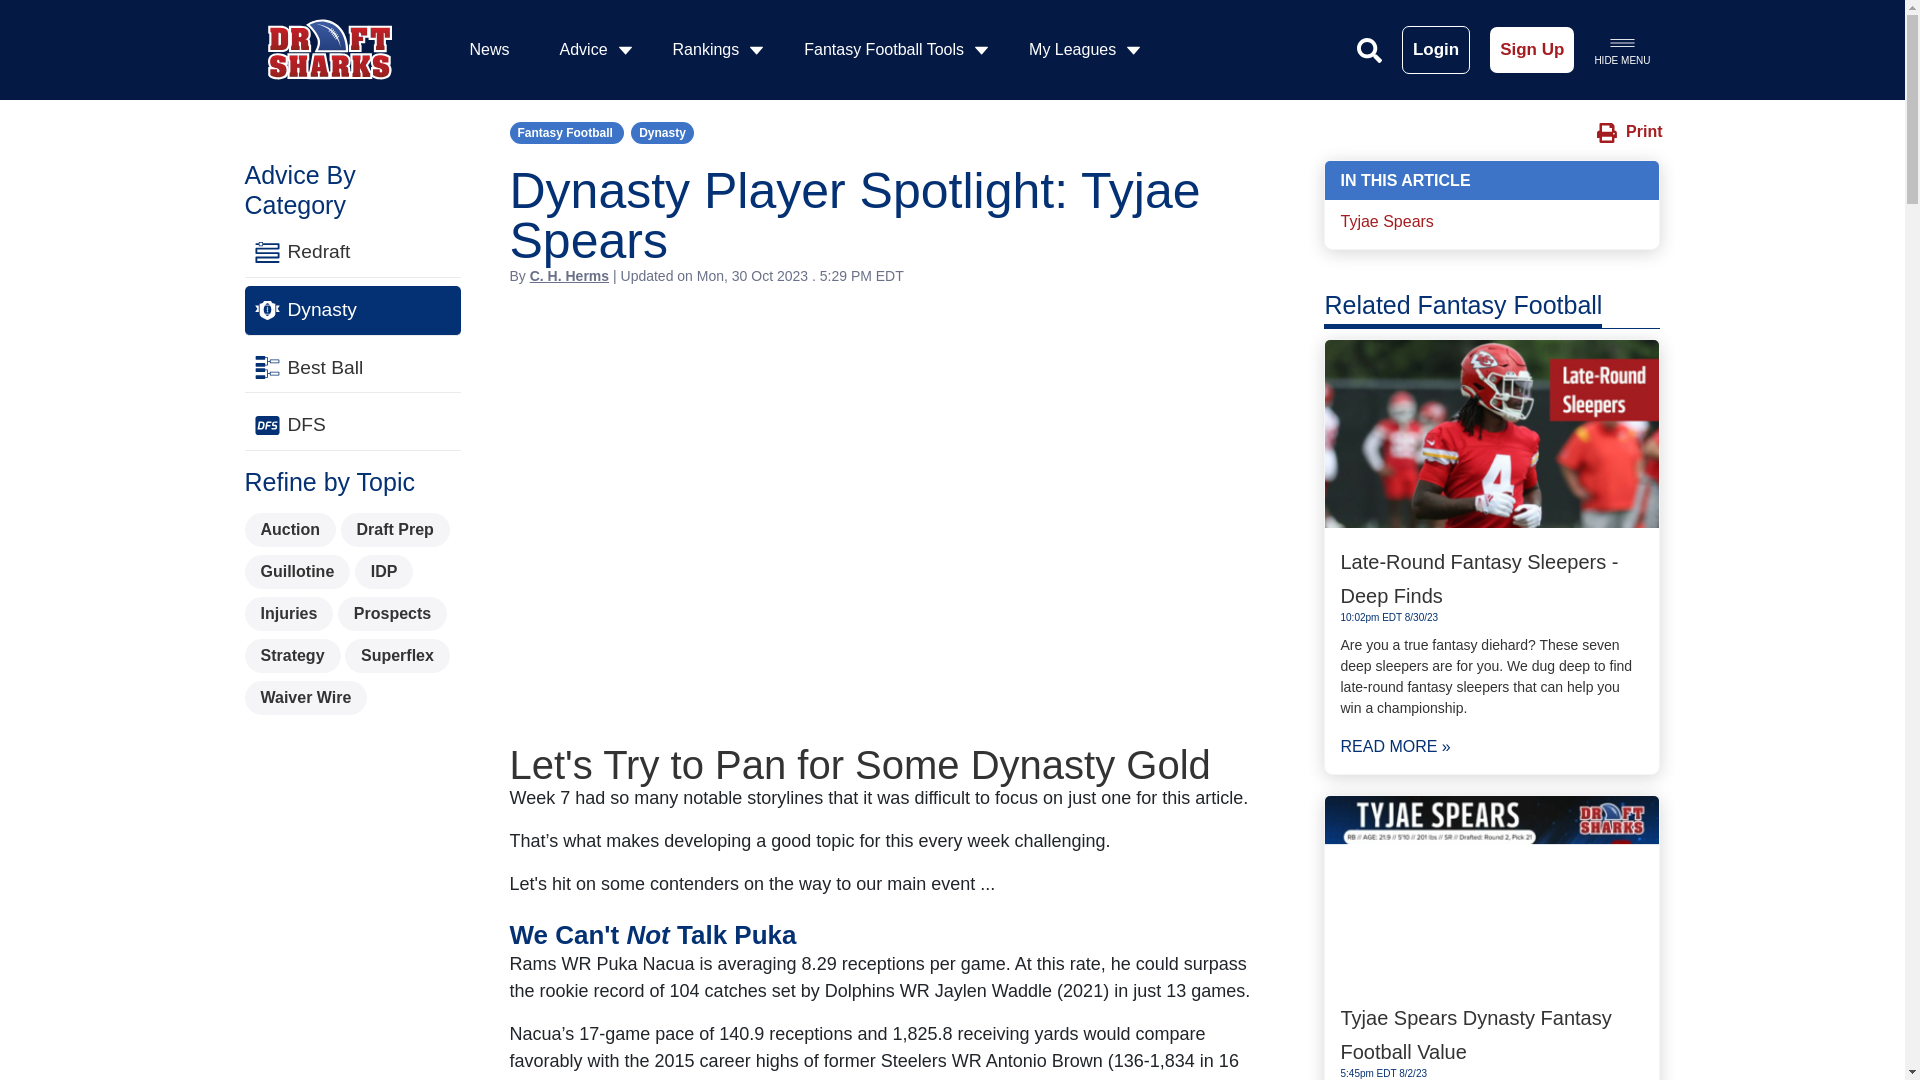  What do you see at coordinates (1436, 50) in the screenshot?
I see `Login` at bounding box center [1436, 50].